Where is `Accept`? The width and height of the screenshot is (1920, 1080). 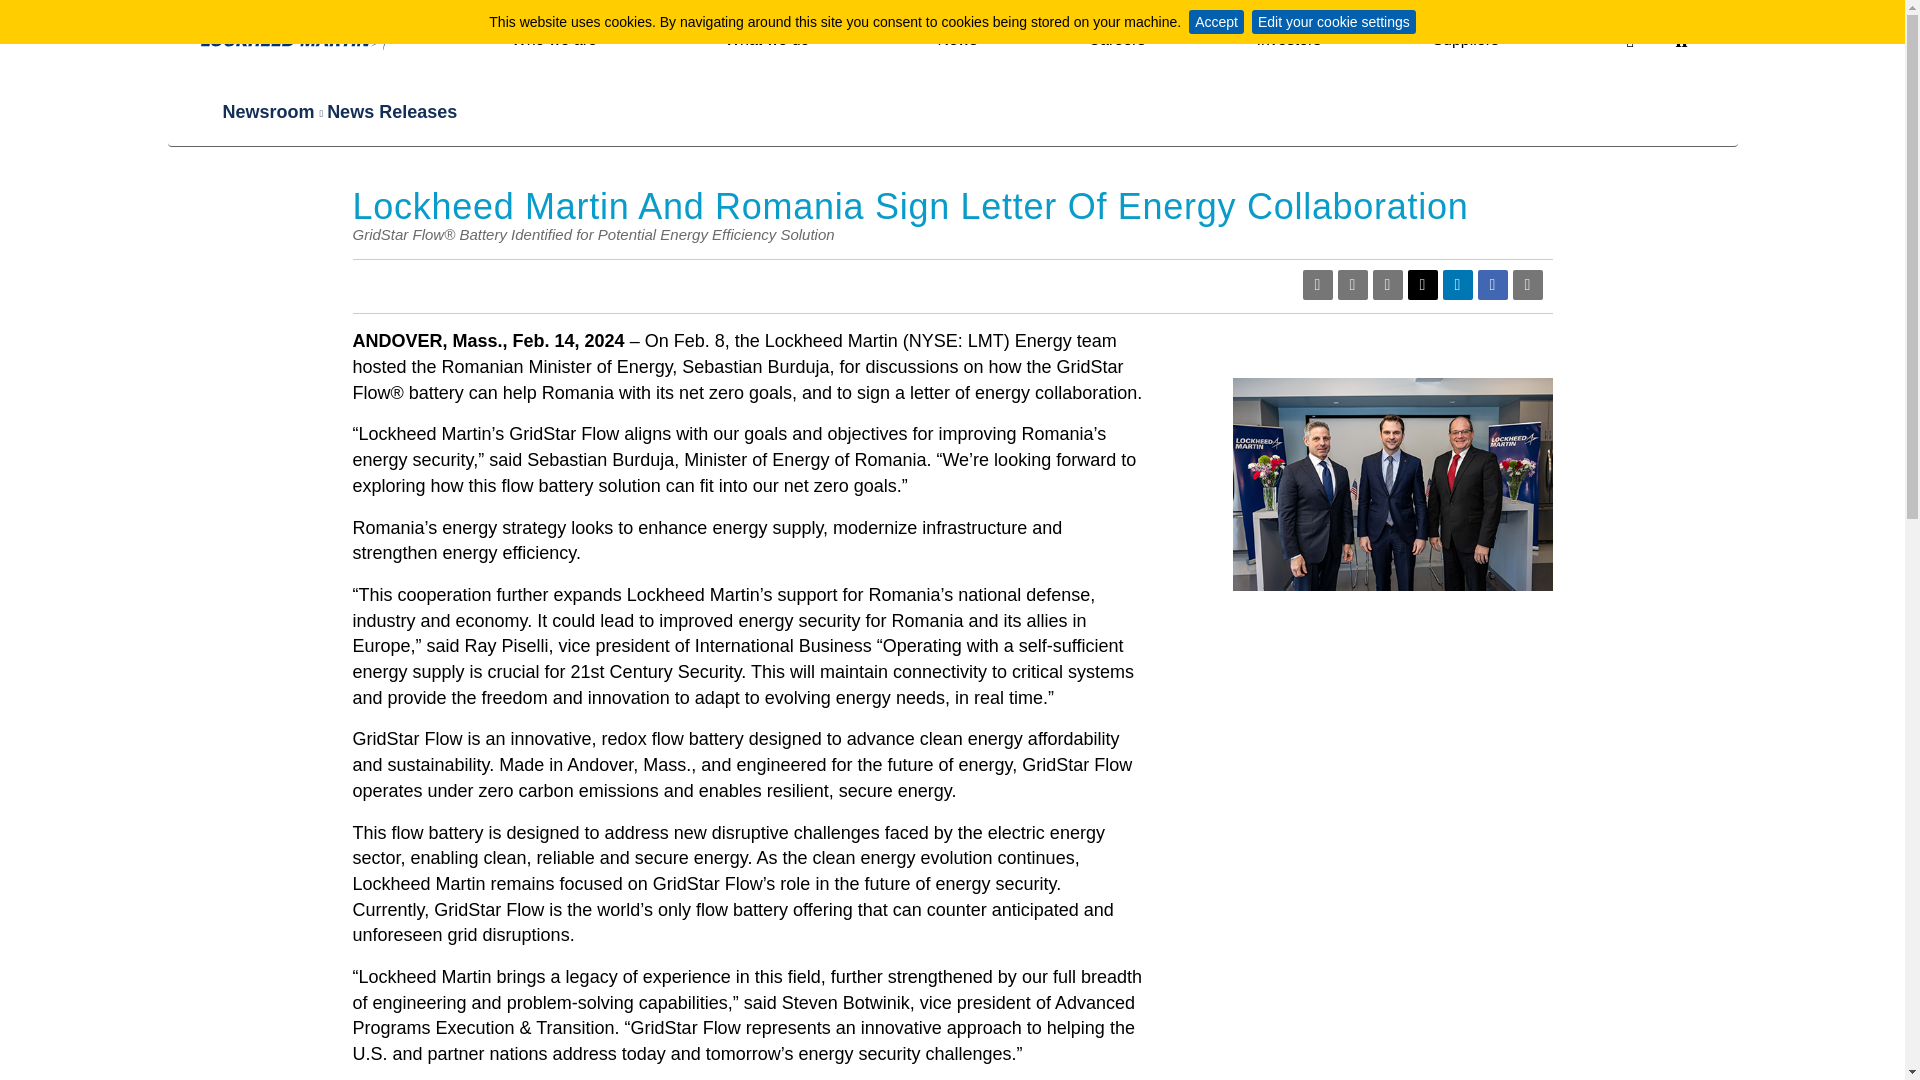 Accept is located at coordinates (1216, 21).